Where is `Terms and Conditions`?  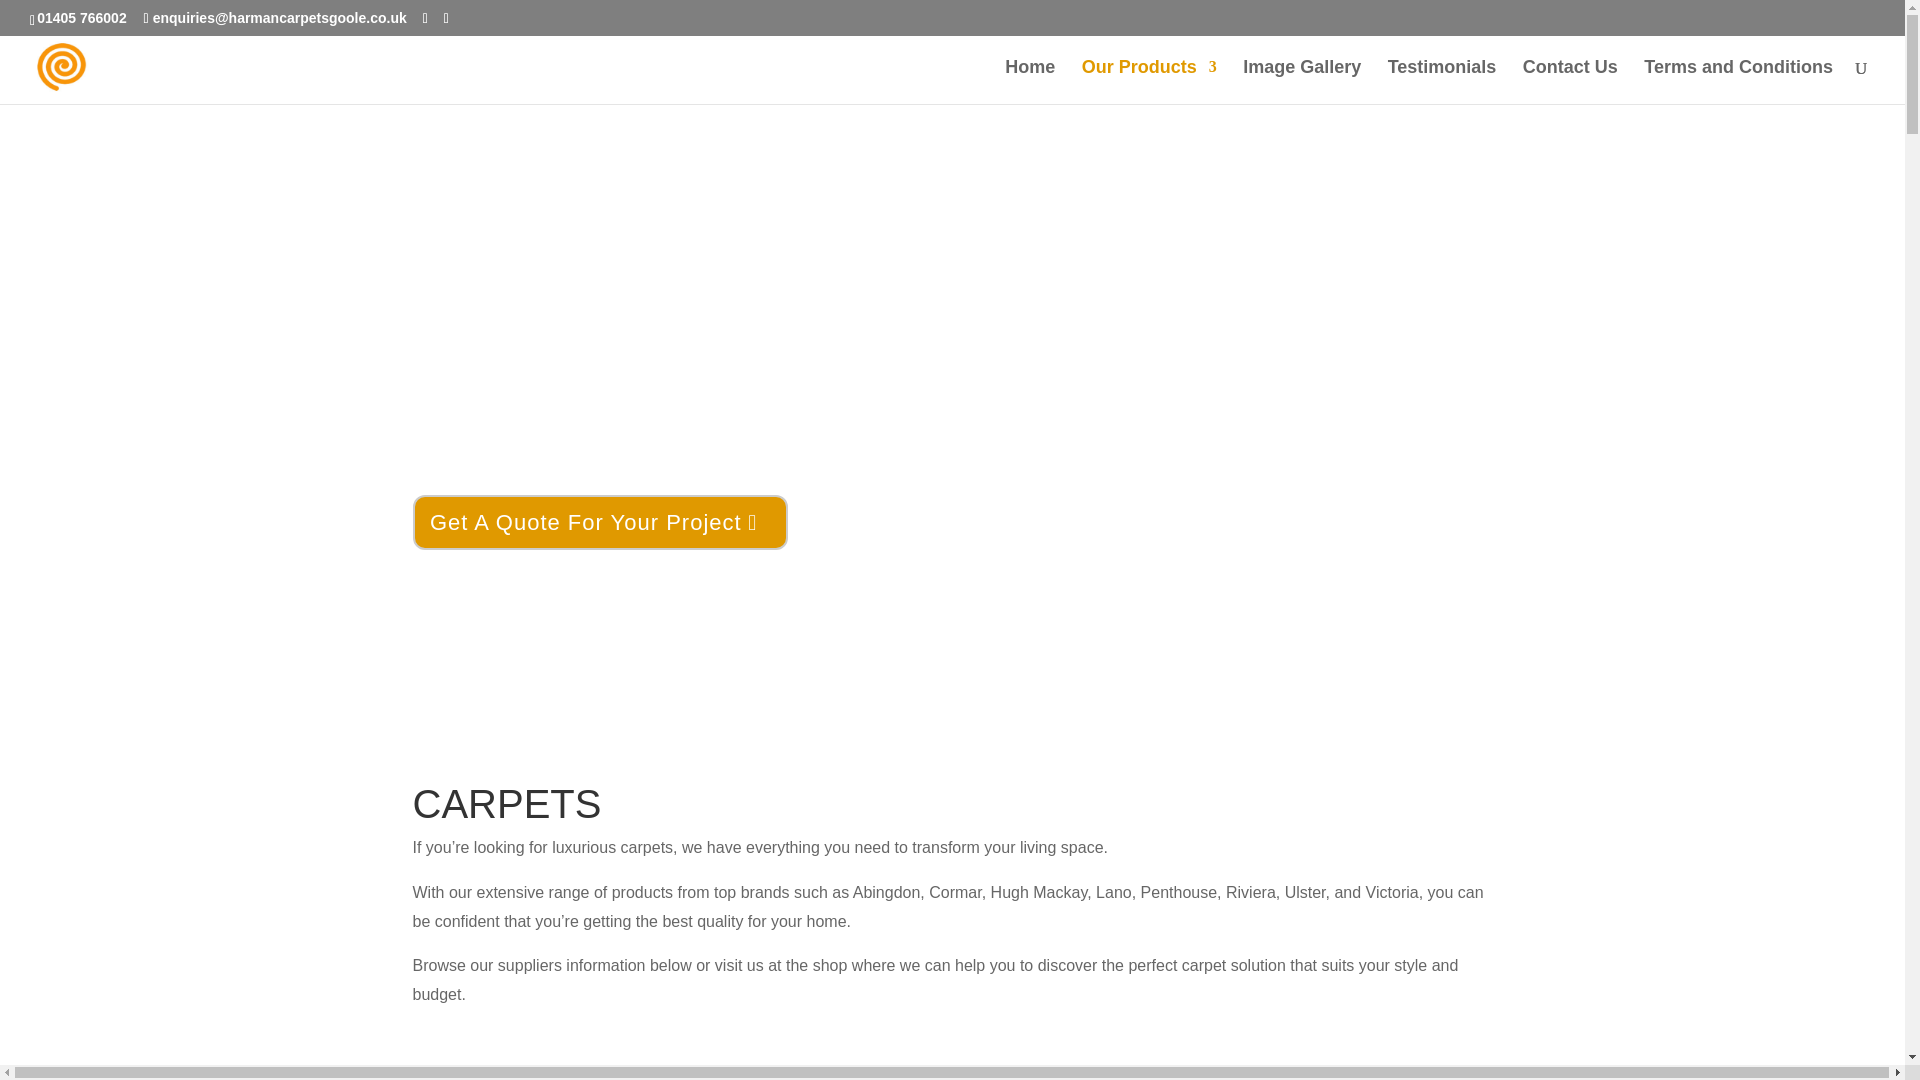 Terms and Conditions is located at coordinates (1738, 82).